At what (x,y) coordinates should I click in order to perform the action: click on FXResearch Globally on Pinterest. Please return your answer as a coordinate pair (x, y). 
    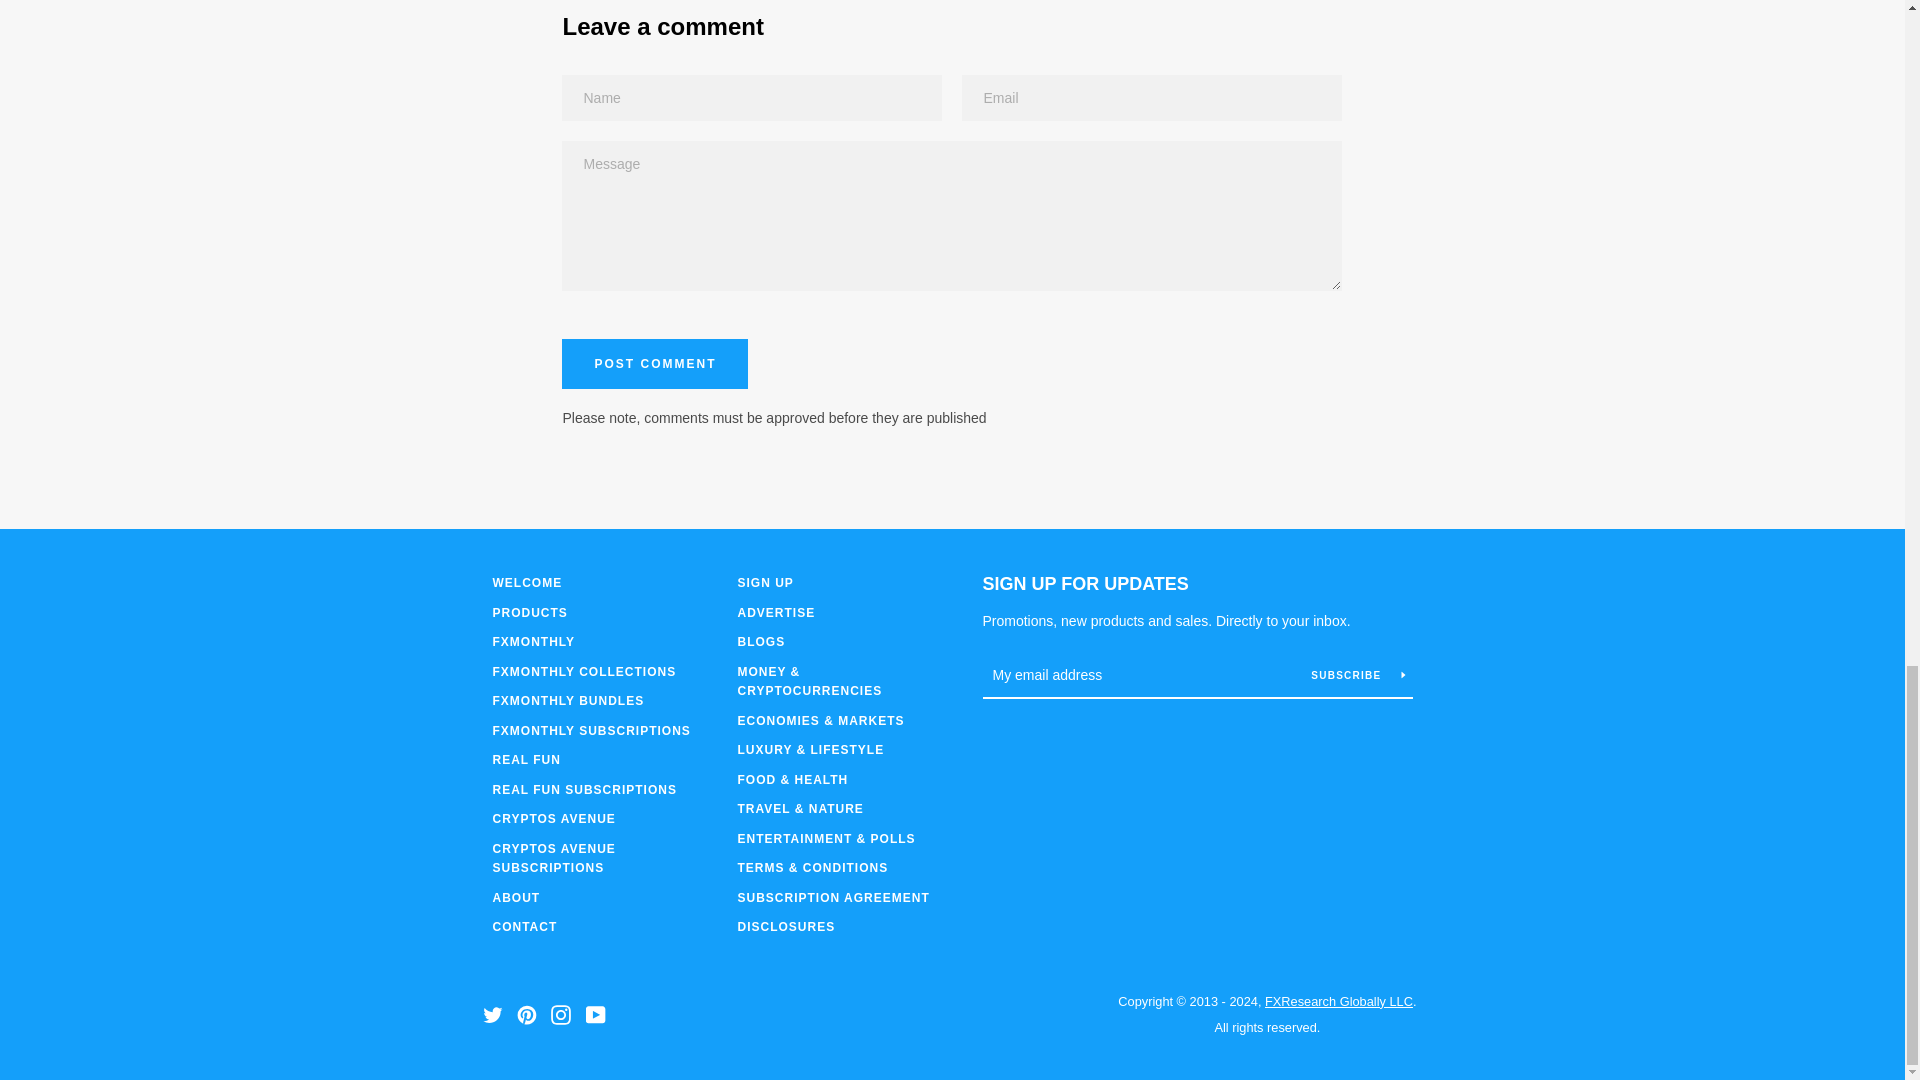
    Looking at the image, I should click on (526, 1013).